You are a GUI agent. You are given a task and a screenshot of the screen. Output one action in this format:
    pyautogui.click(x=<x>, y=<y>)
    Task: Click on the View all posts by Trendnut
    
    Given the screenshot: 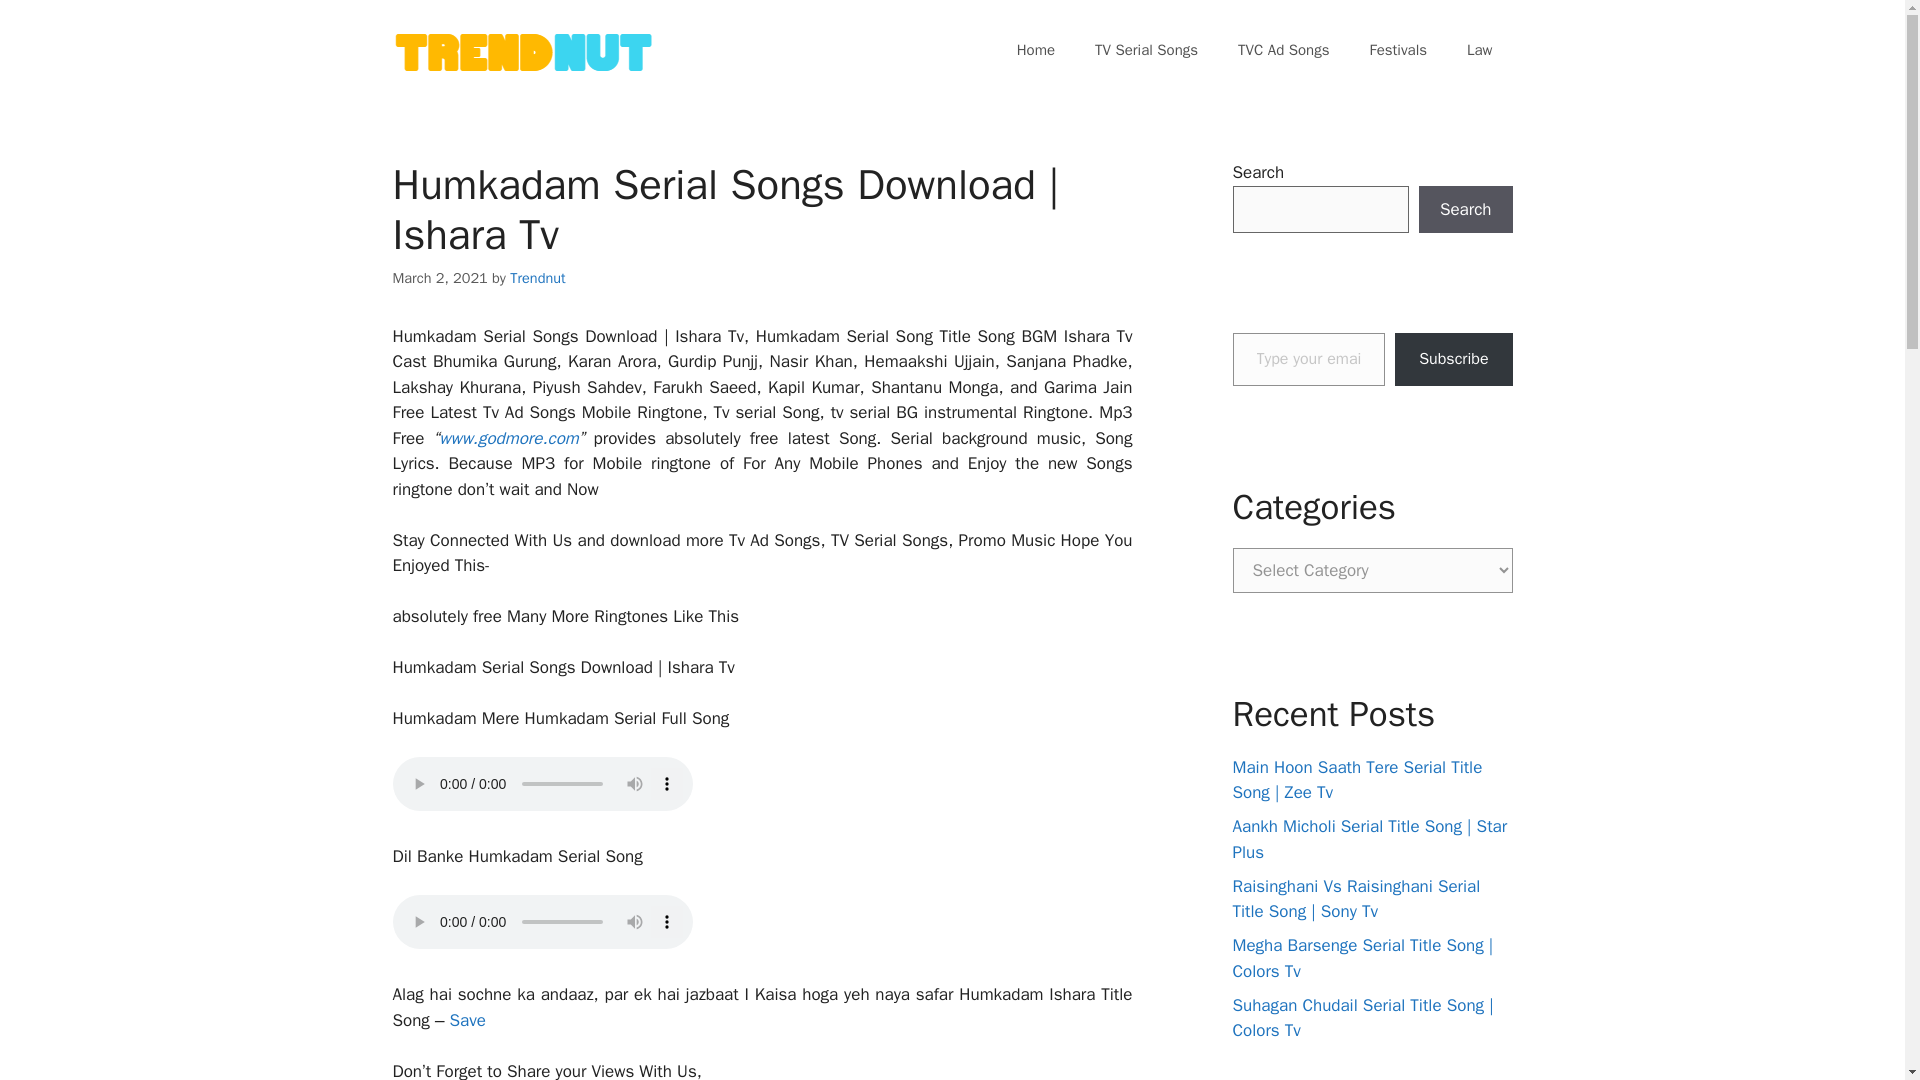 What is the action you would take?
    pyautogui.click(x=537, y=278)
    